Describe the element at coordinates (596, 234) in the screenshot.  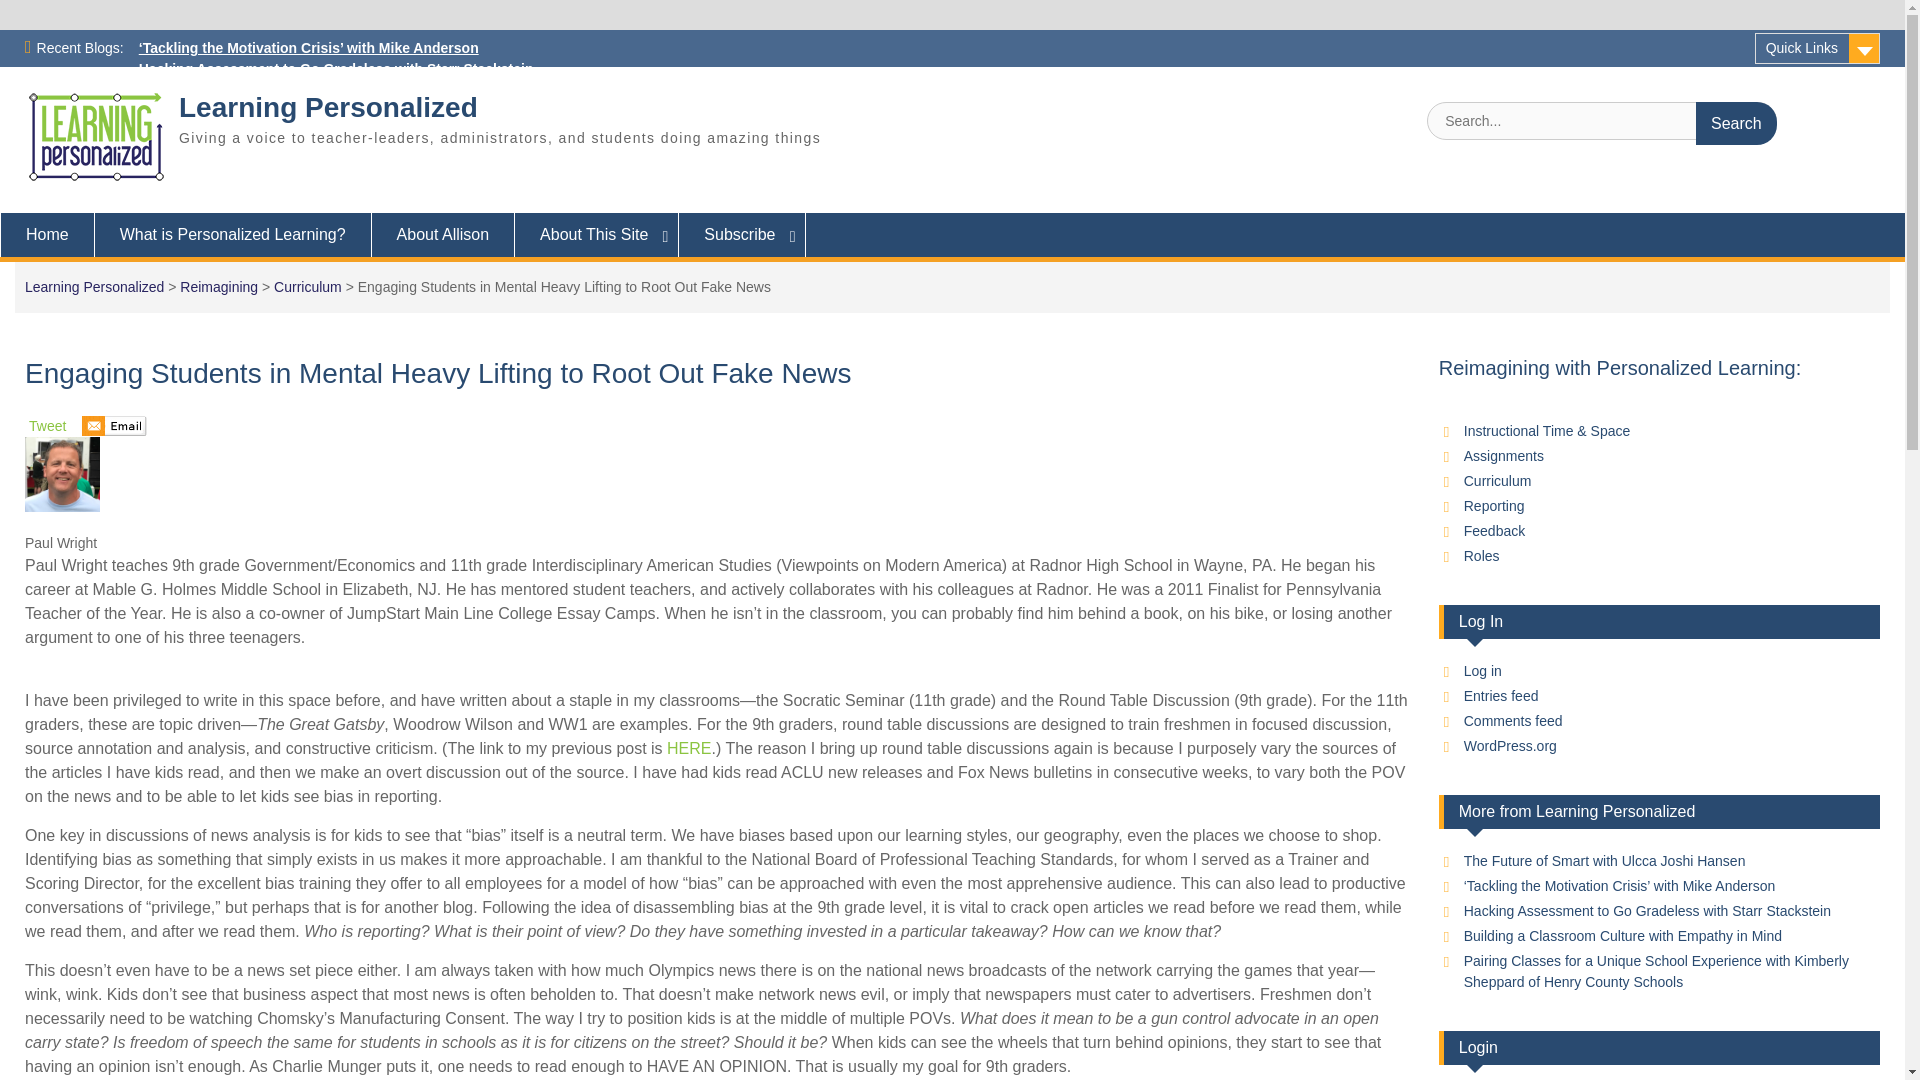
I see `About This Site` at that location.